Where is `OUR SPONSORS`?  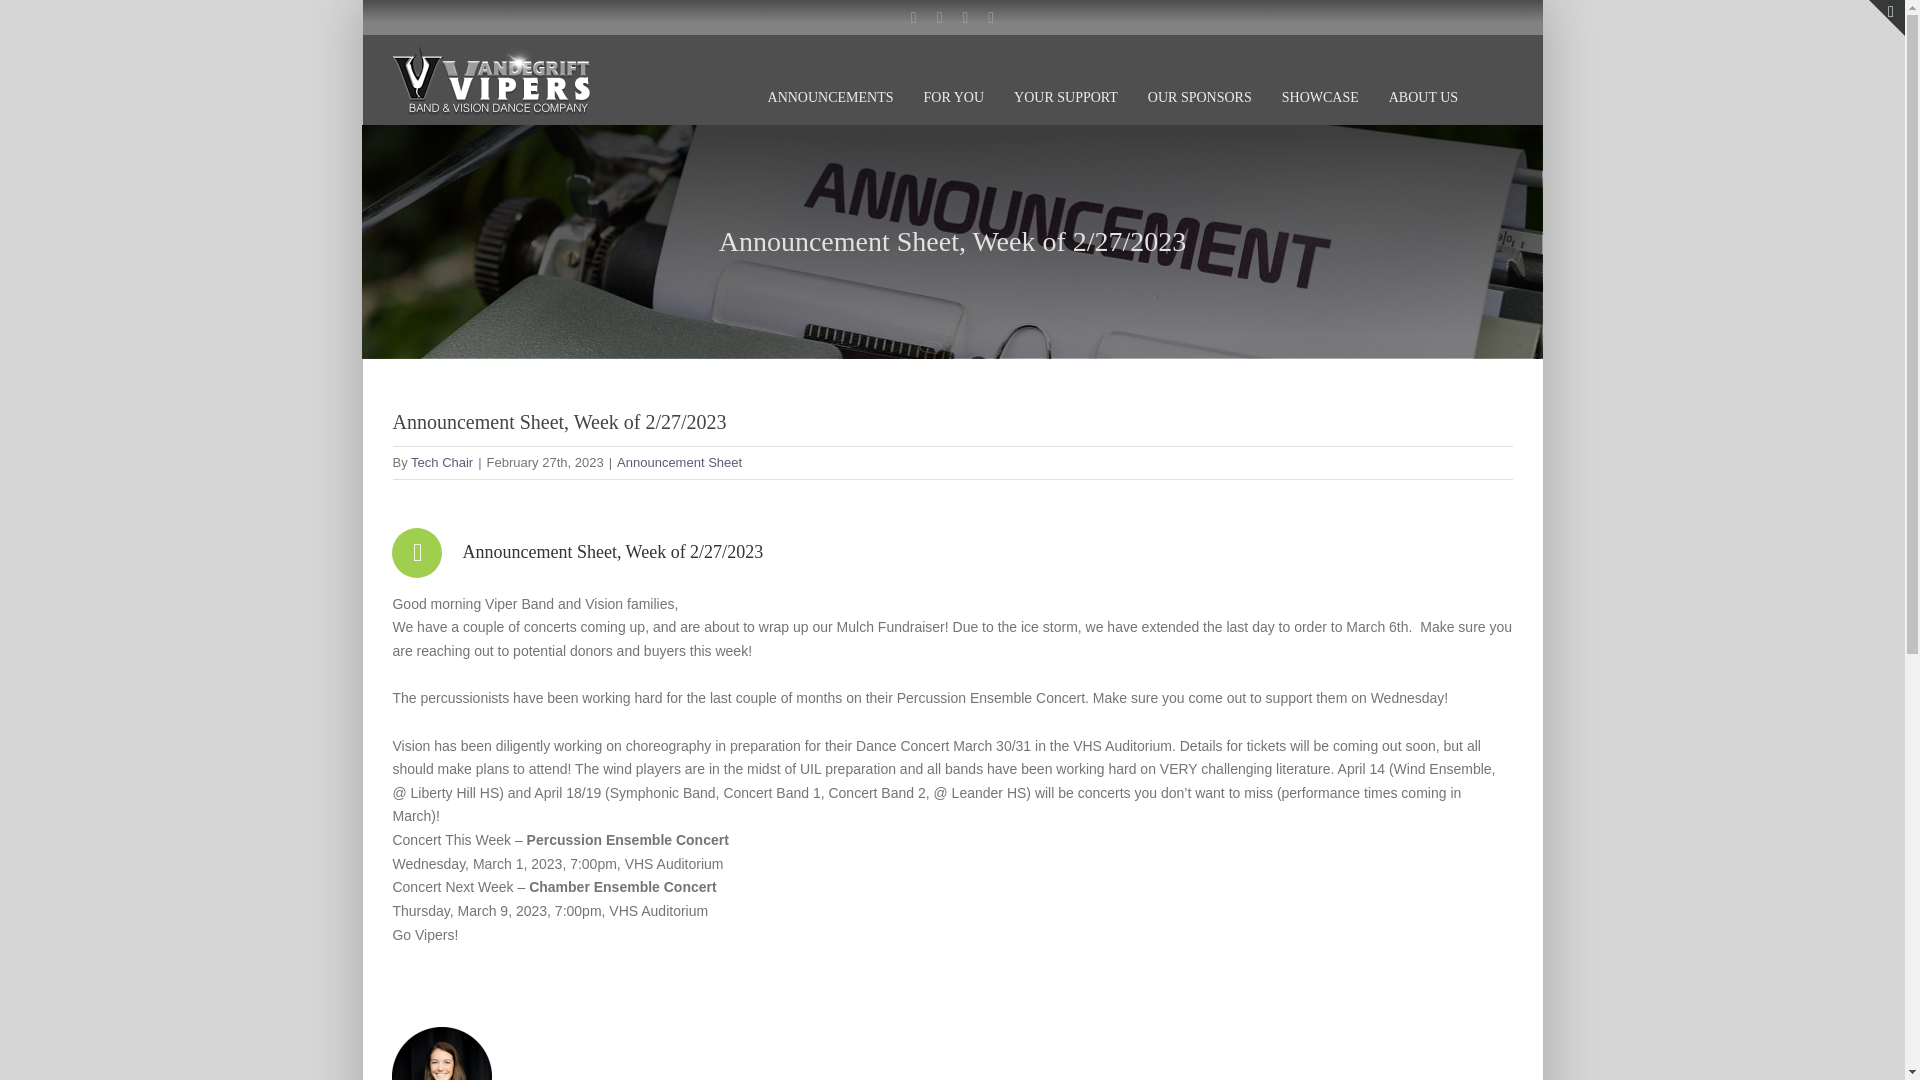
OUR SPONSORS is located at coordinates (1200, 76).